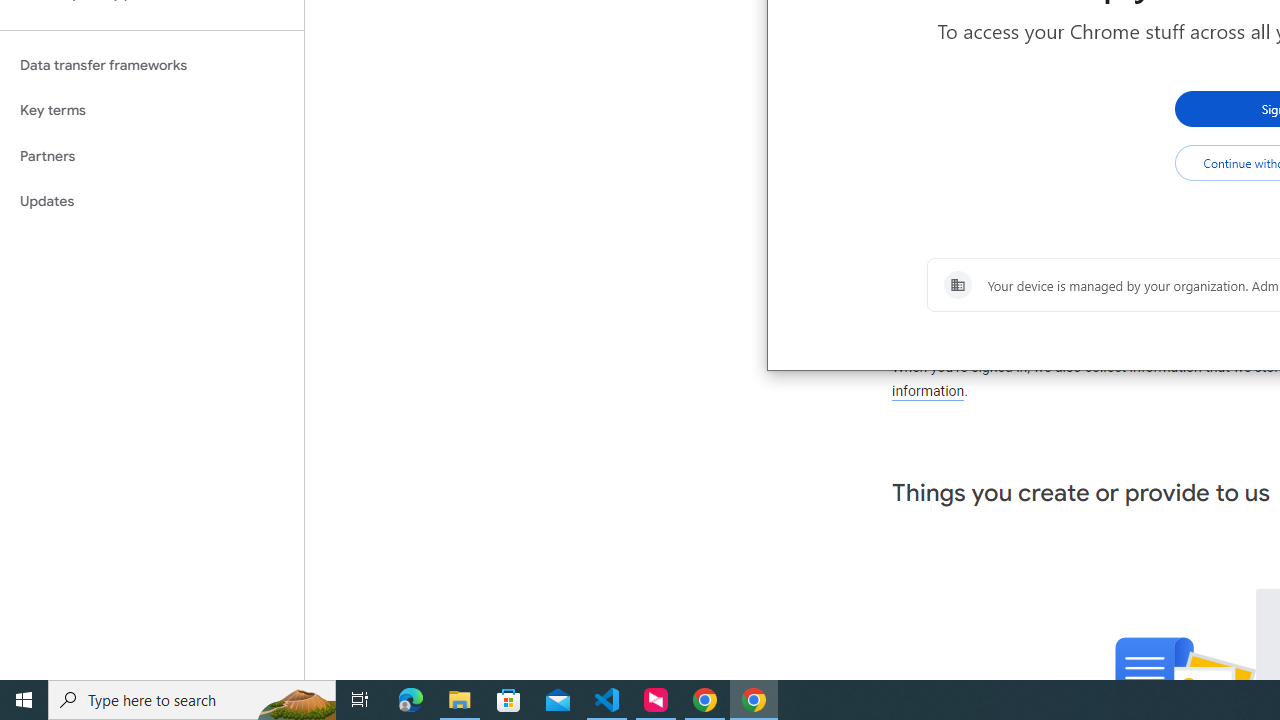 This screenshot has width=1280, height=720. Describe the element at coordinates (754, 700) in the screenshot. I see `Google Chrome - 1 running window` at that location.